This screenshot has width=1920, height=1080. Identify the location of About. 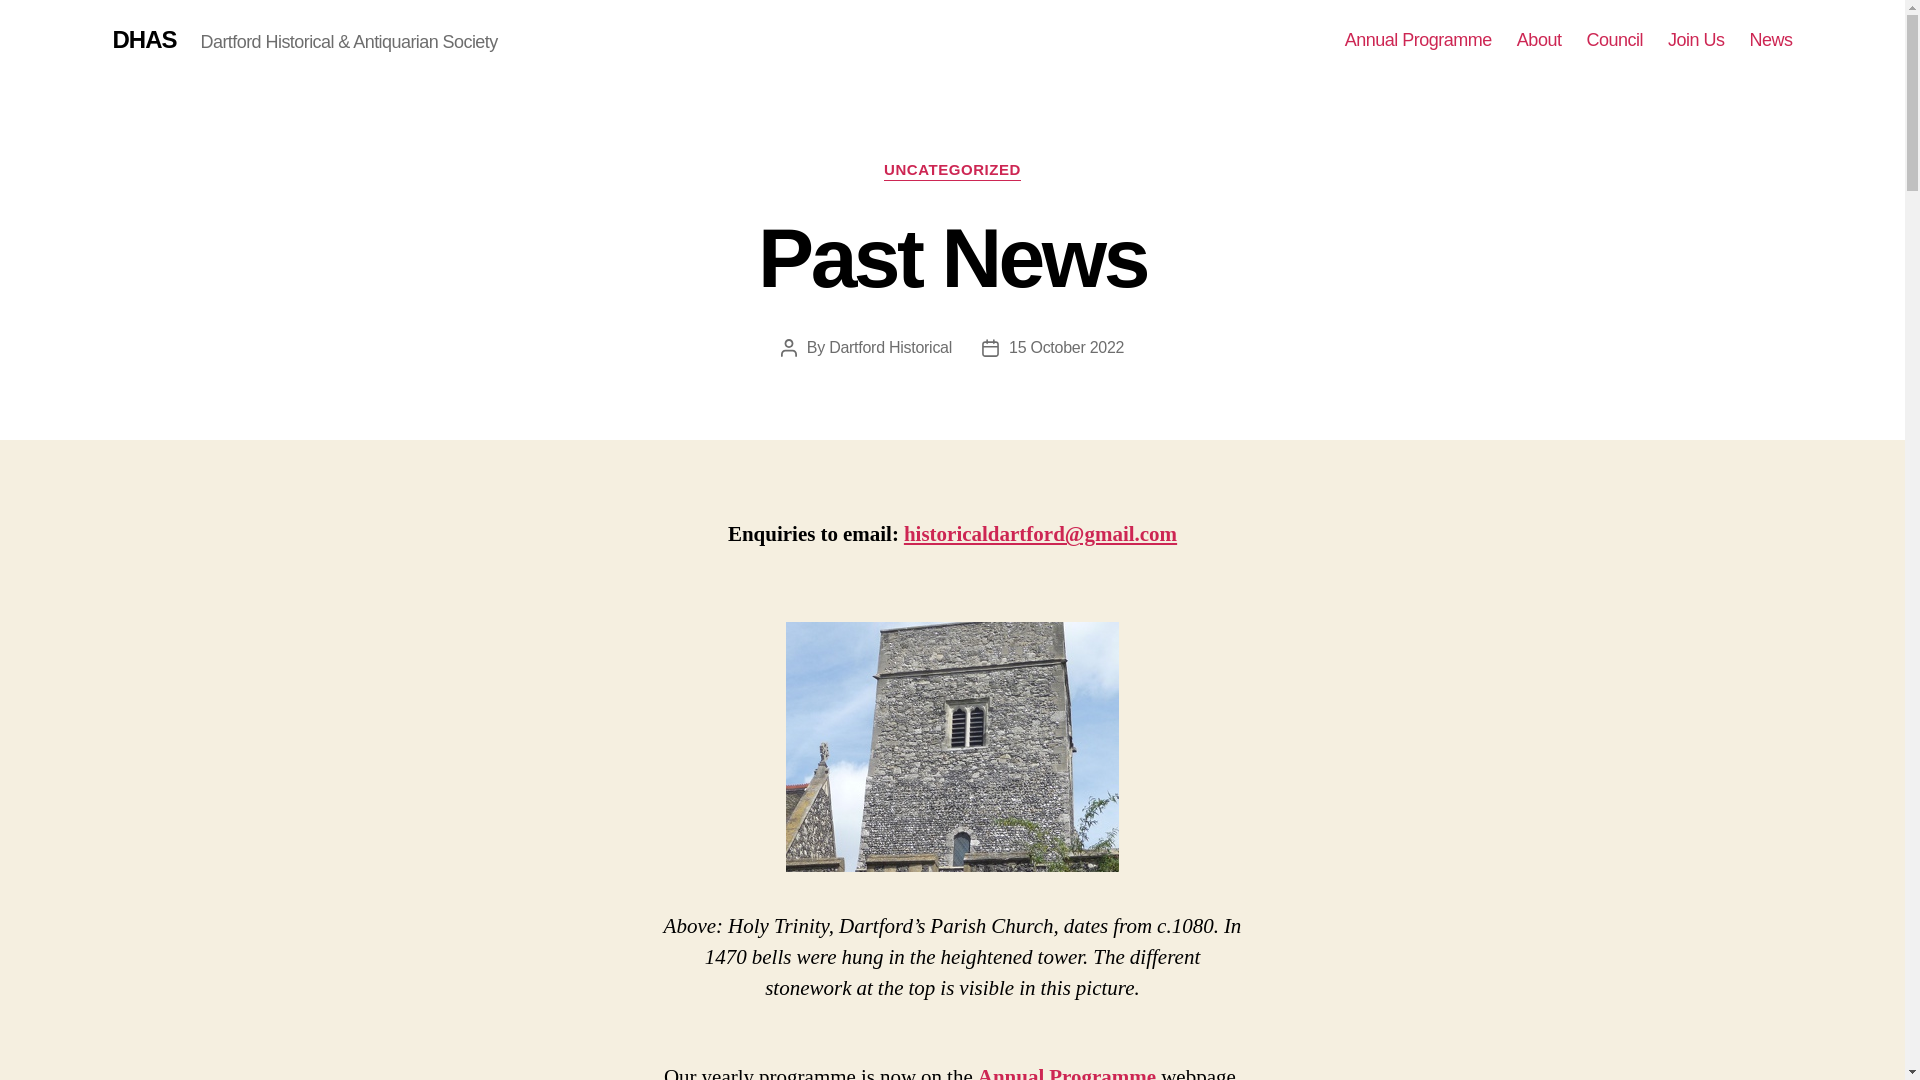
(1539, 40).